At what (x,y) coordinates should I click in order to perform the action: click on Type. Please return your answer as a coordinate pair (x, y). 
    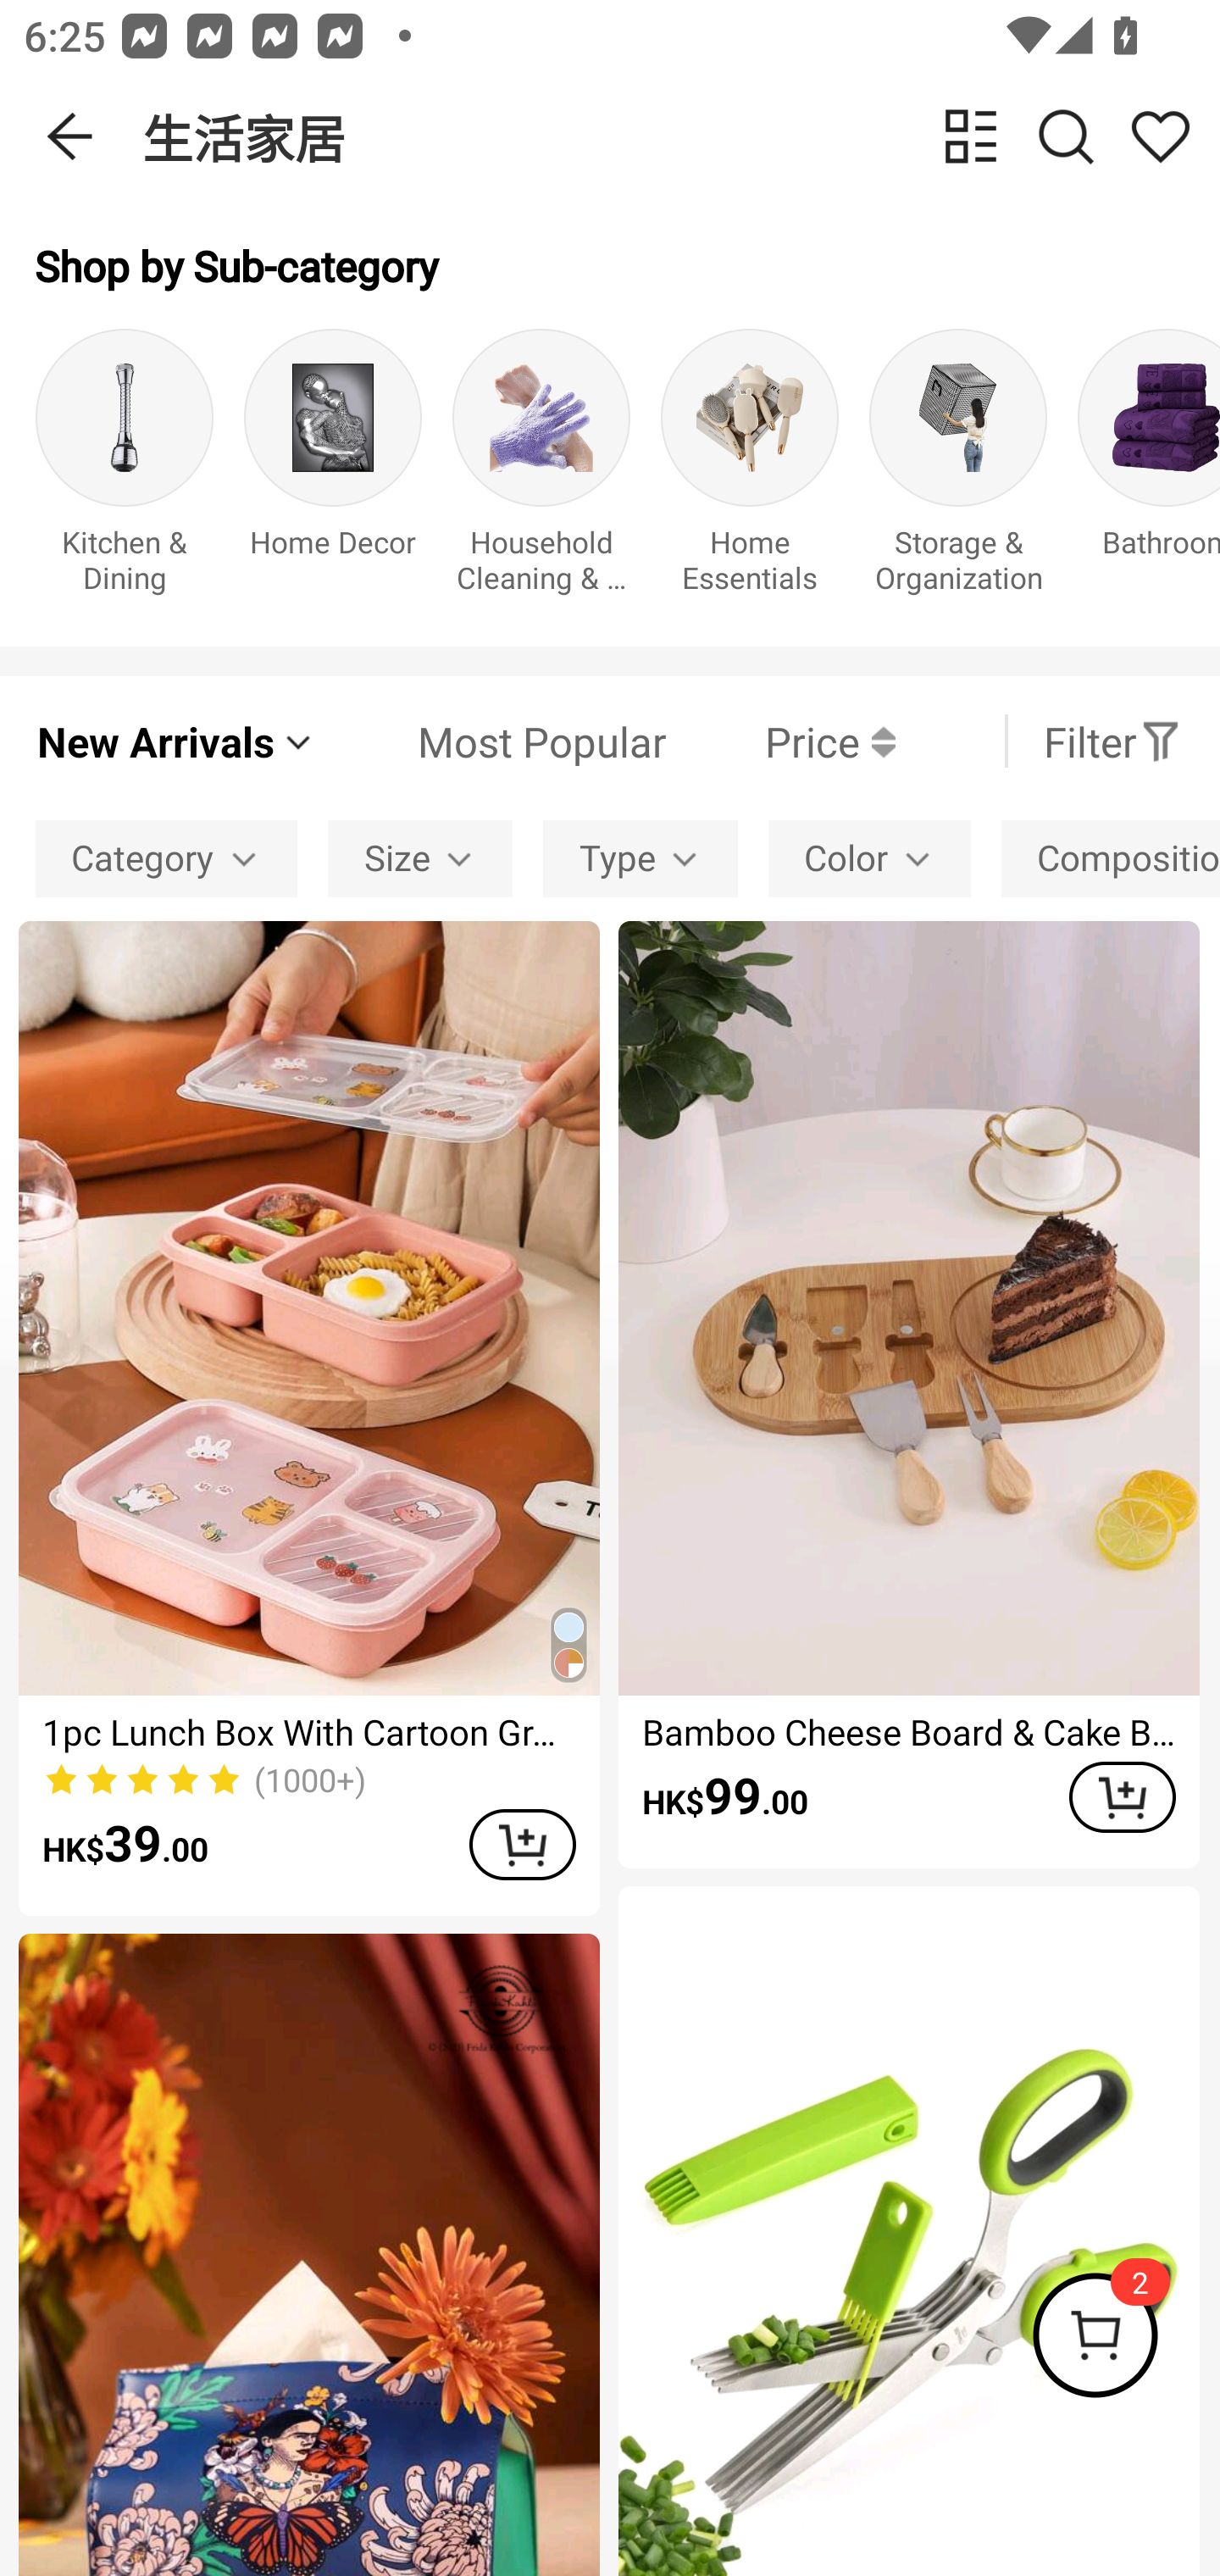
    Looking at the image, I should click on (640, 858).